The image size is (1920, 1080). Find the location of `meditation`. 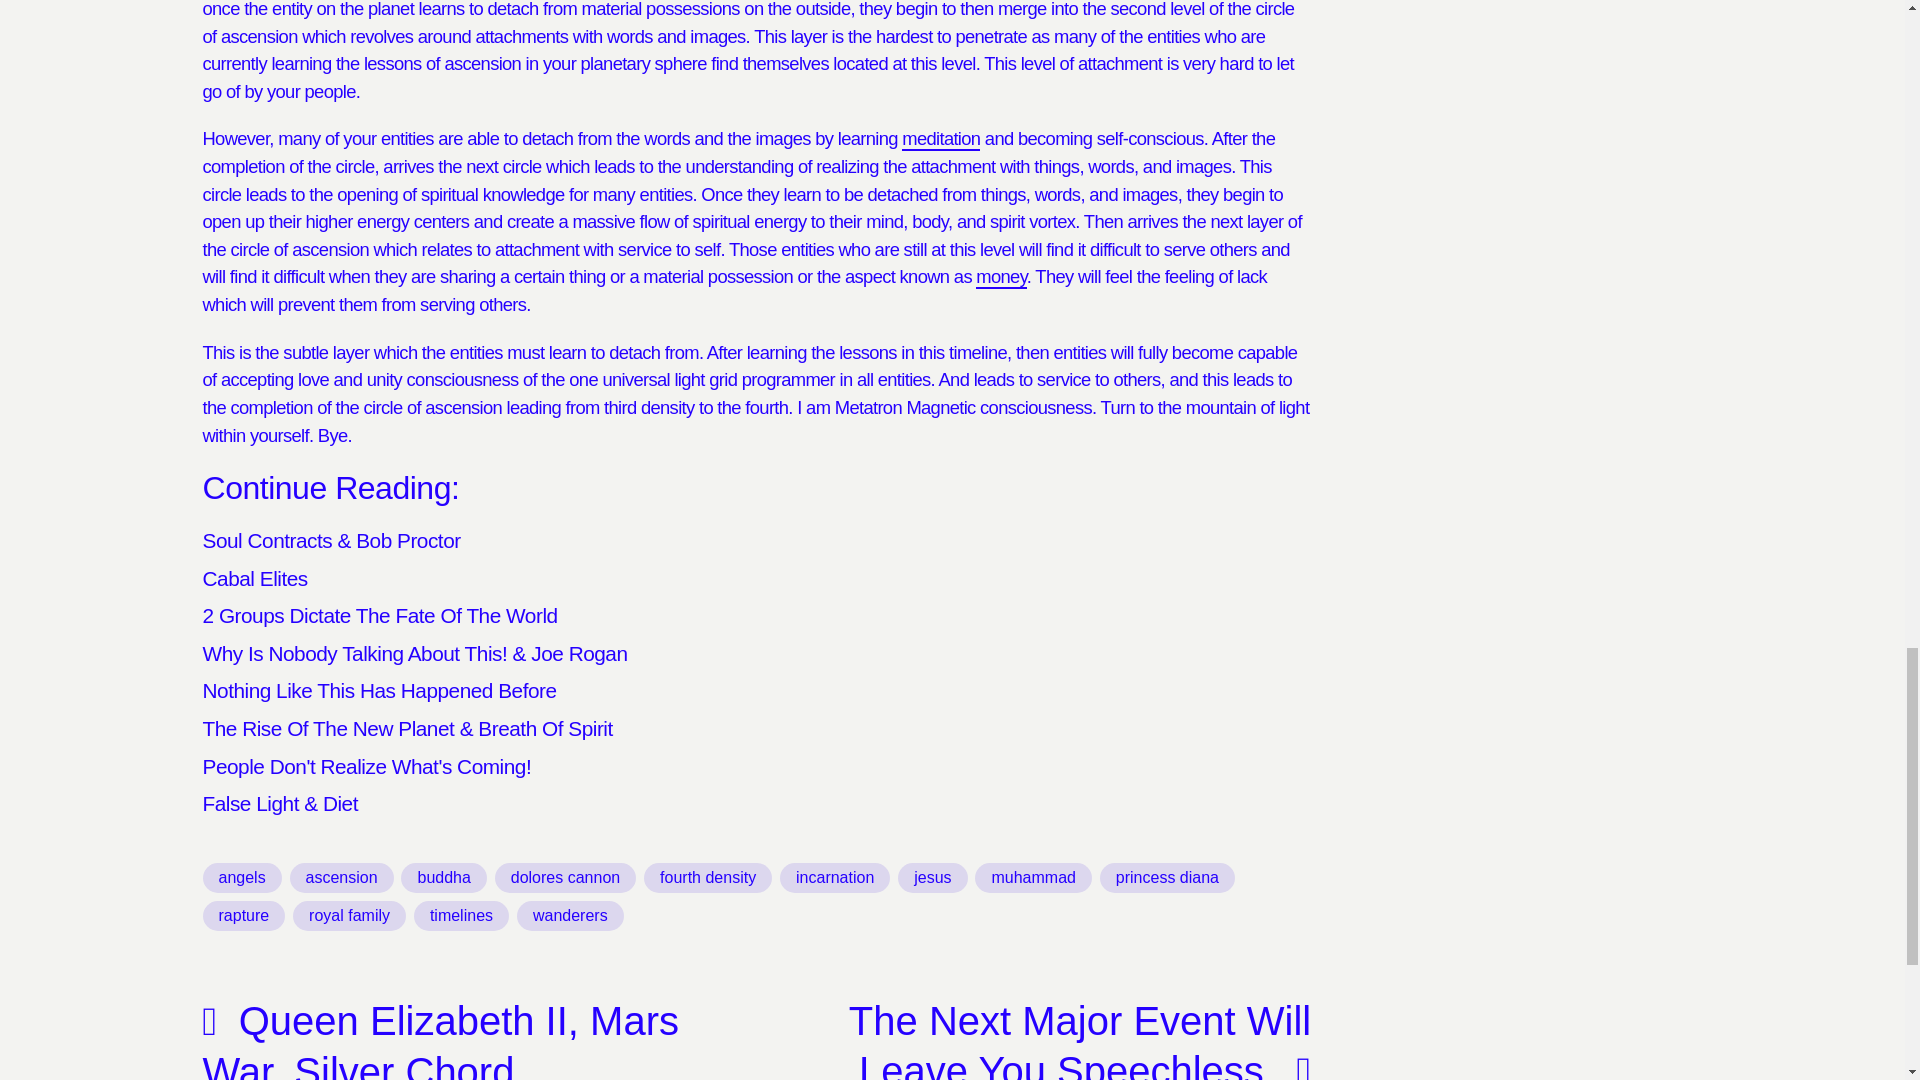

meditation is located at coordinates (940, 140).